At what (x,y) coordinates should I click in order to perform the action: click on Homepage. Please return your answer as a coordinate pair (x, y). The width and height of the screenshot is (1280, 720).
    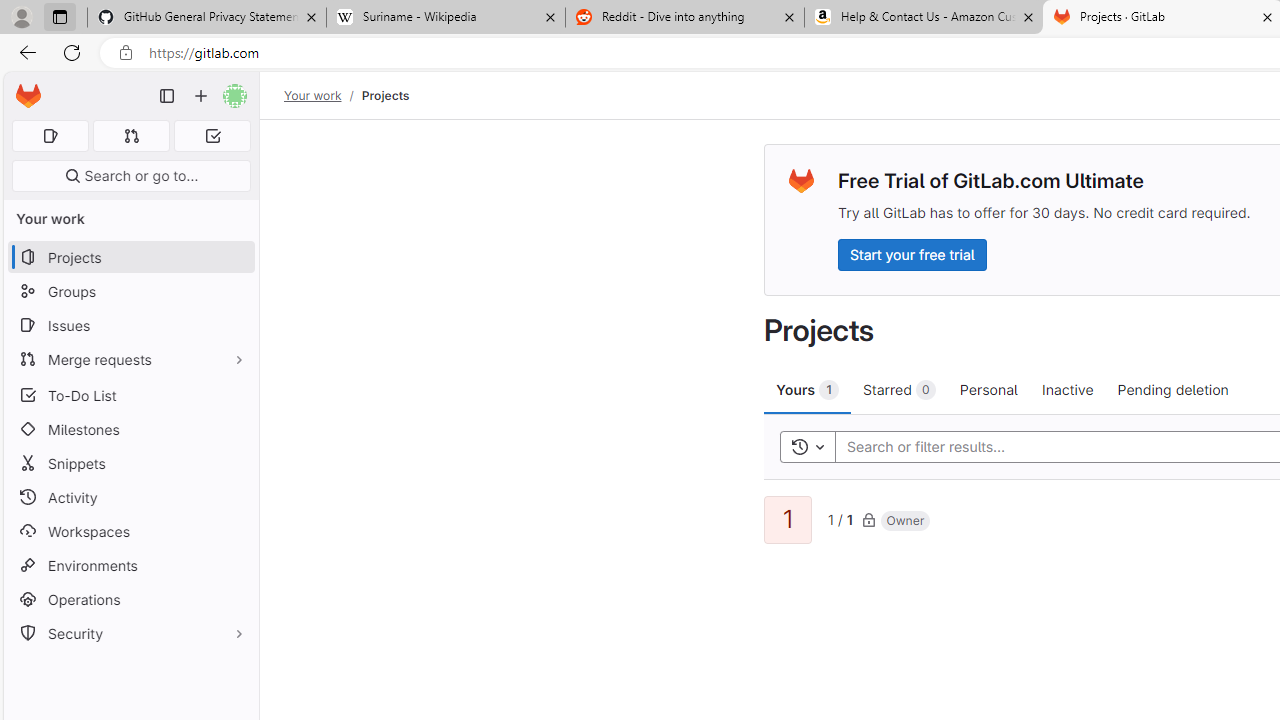
    Looking at the image, I should click on (28, 96).